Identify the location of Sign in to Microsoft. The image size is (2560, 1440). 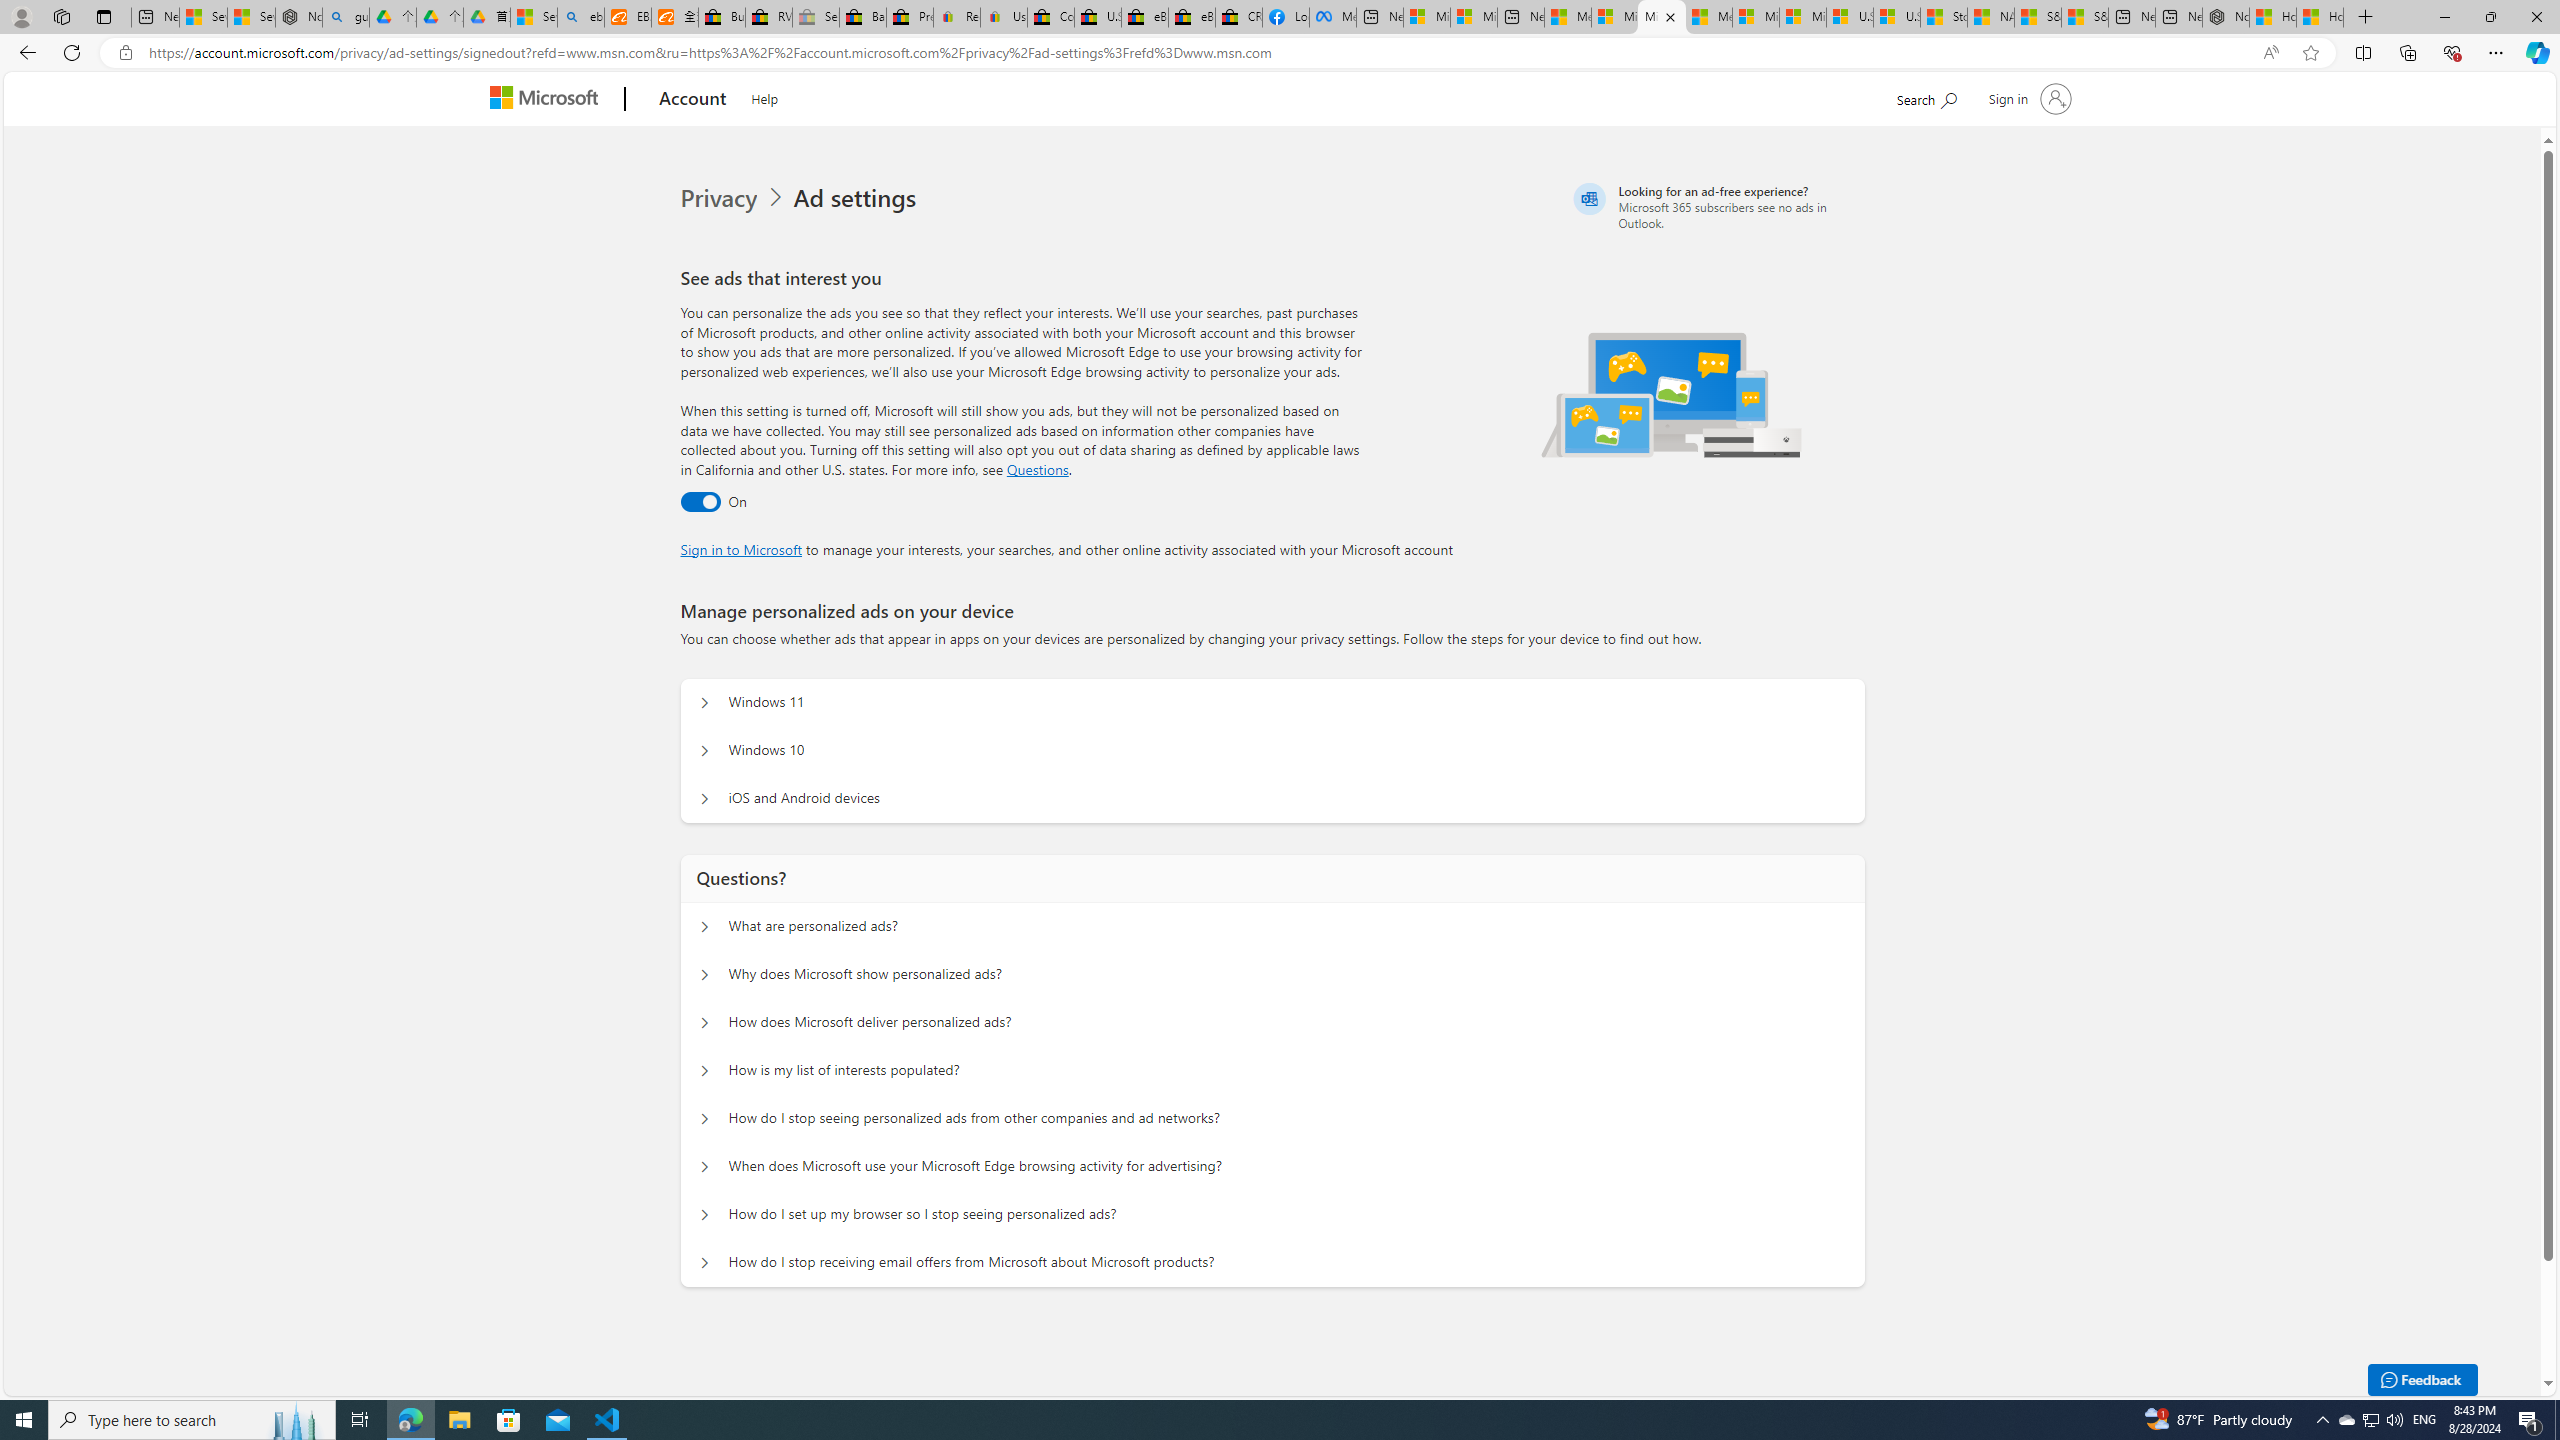
(742, 548).